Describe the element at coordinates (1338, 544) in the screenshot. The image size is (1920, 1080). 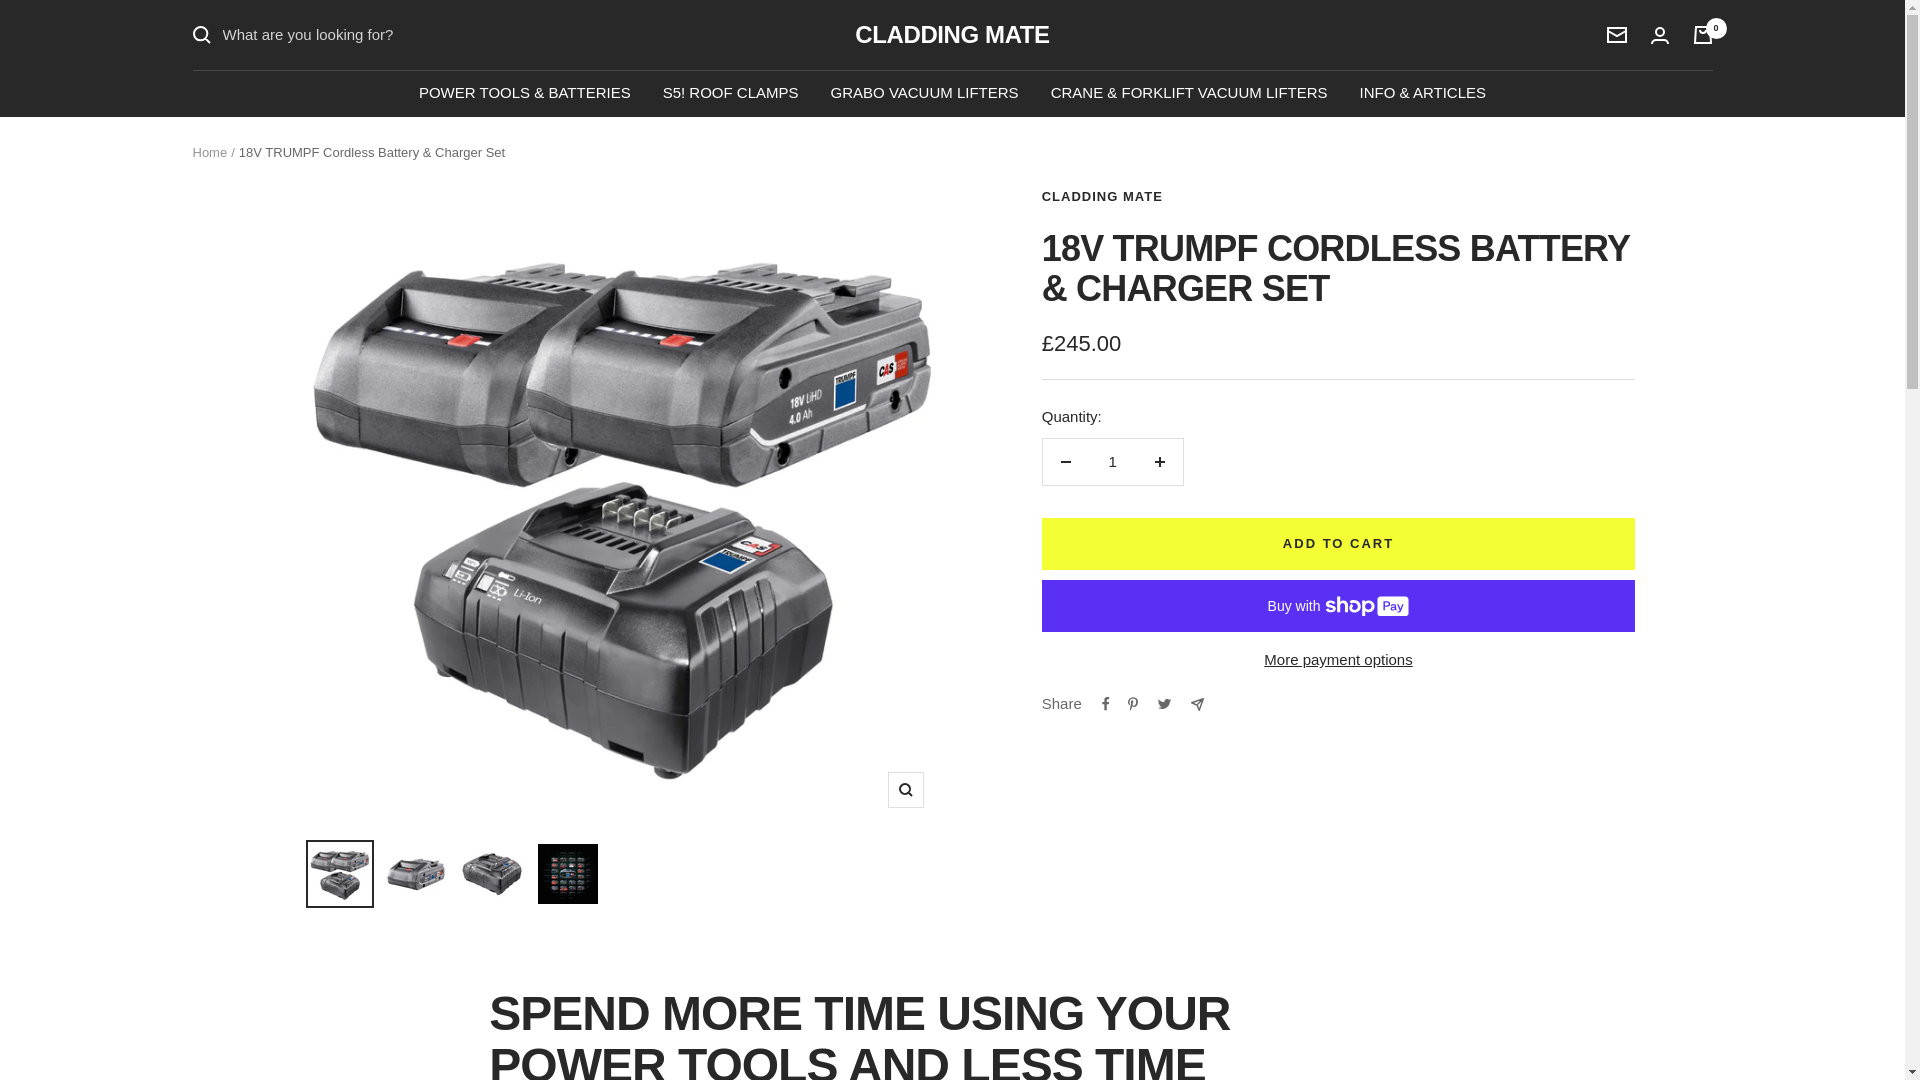
I see `ADD TO CART` at that location.